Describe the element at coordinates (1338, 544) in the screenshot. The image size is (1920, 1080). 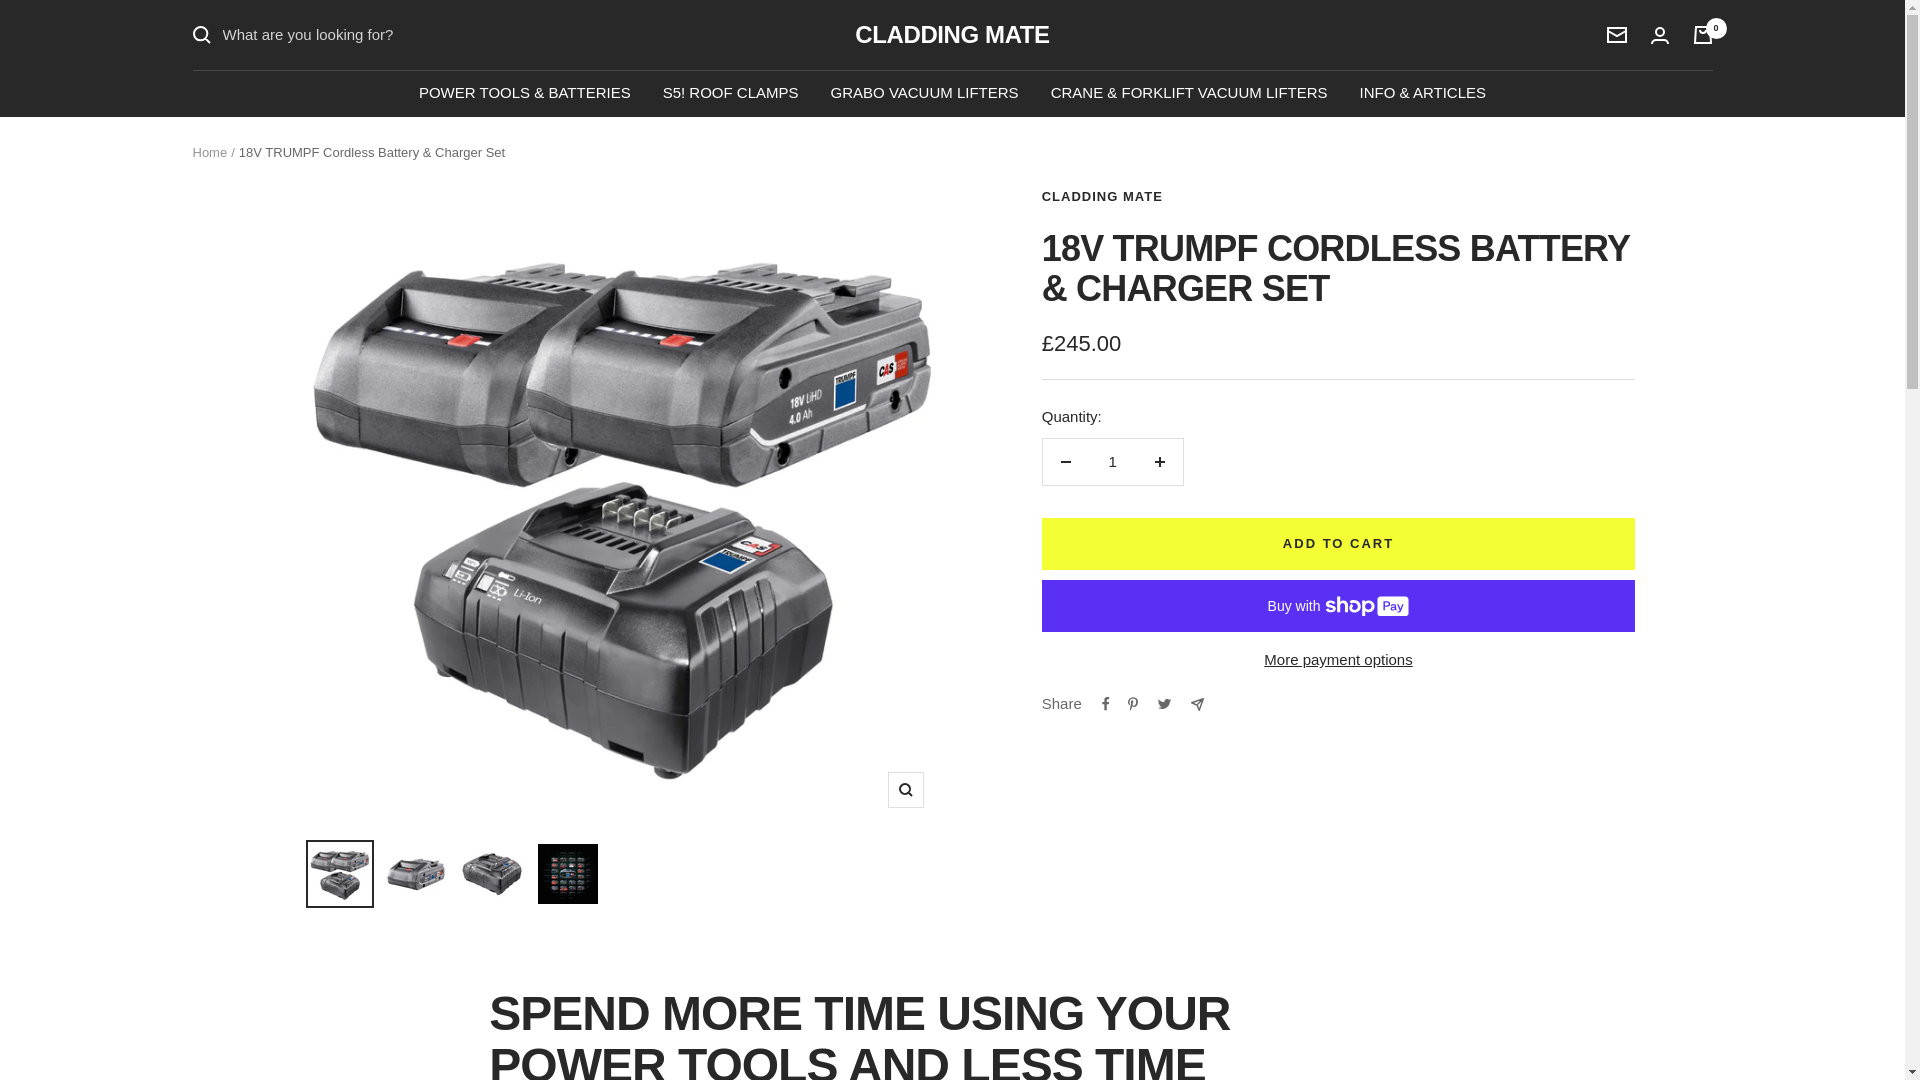
I see `ADD TO CART` at that location.